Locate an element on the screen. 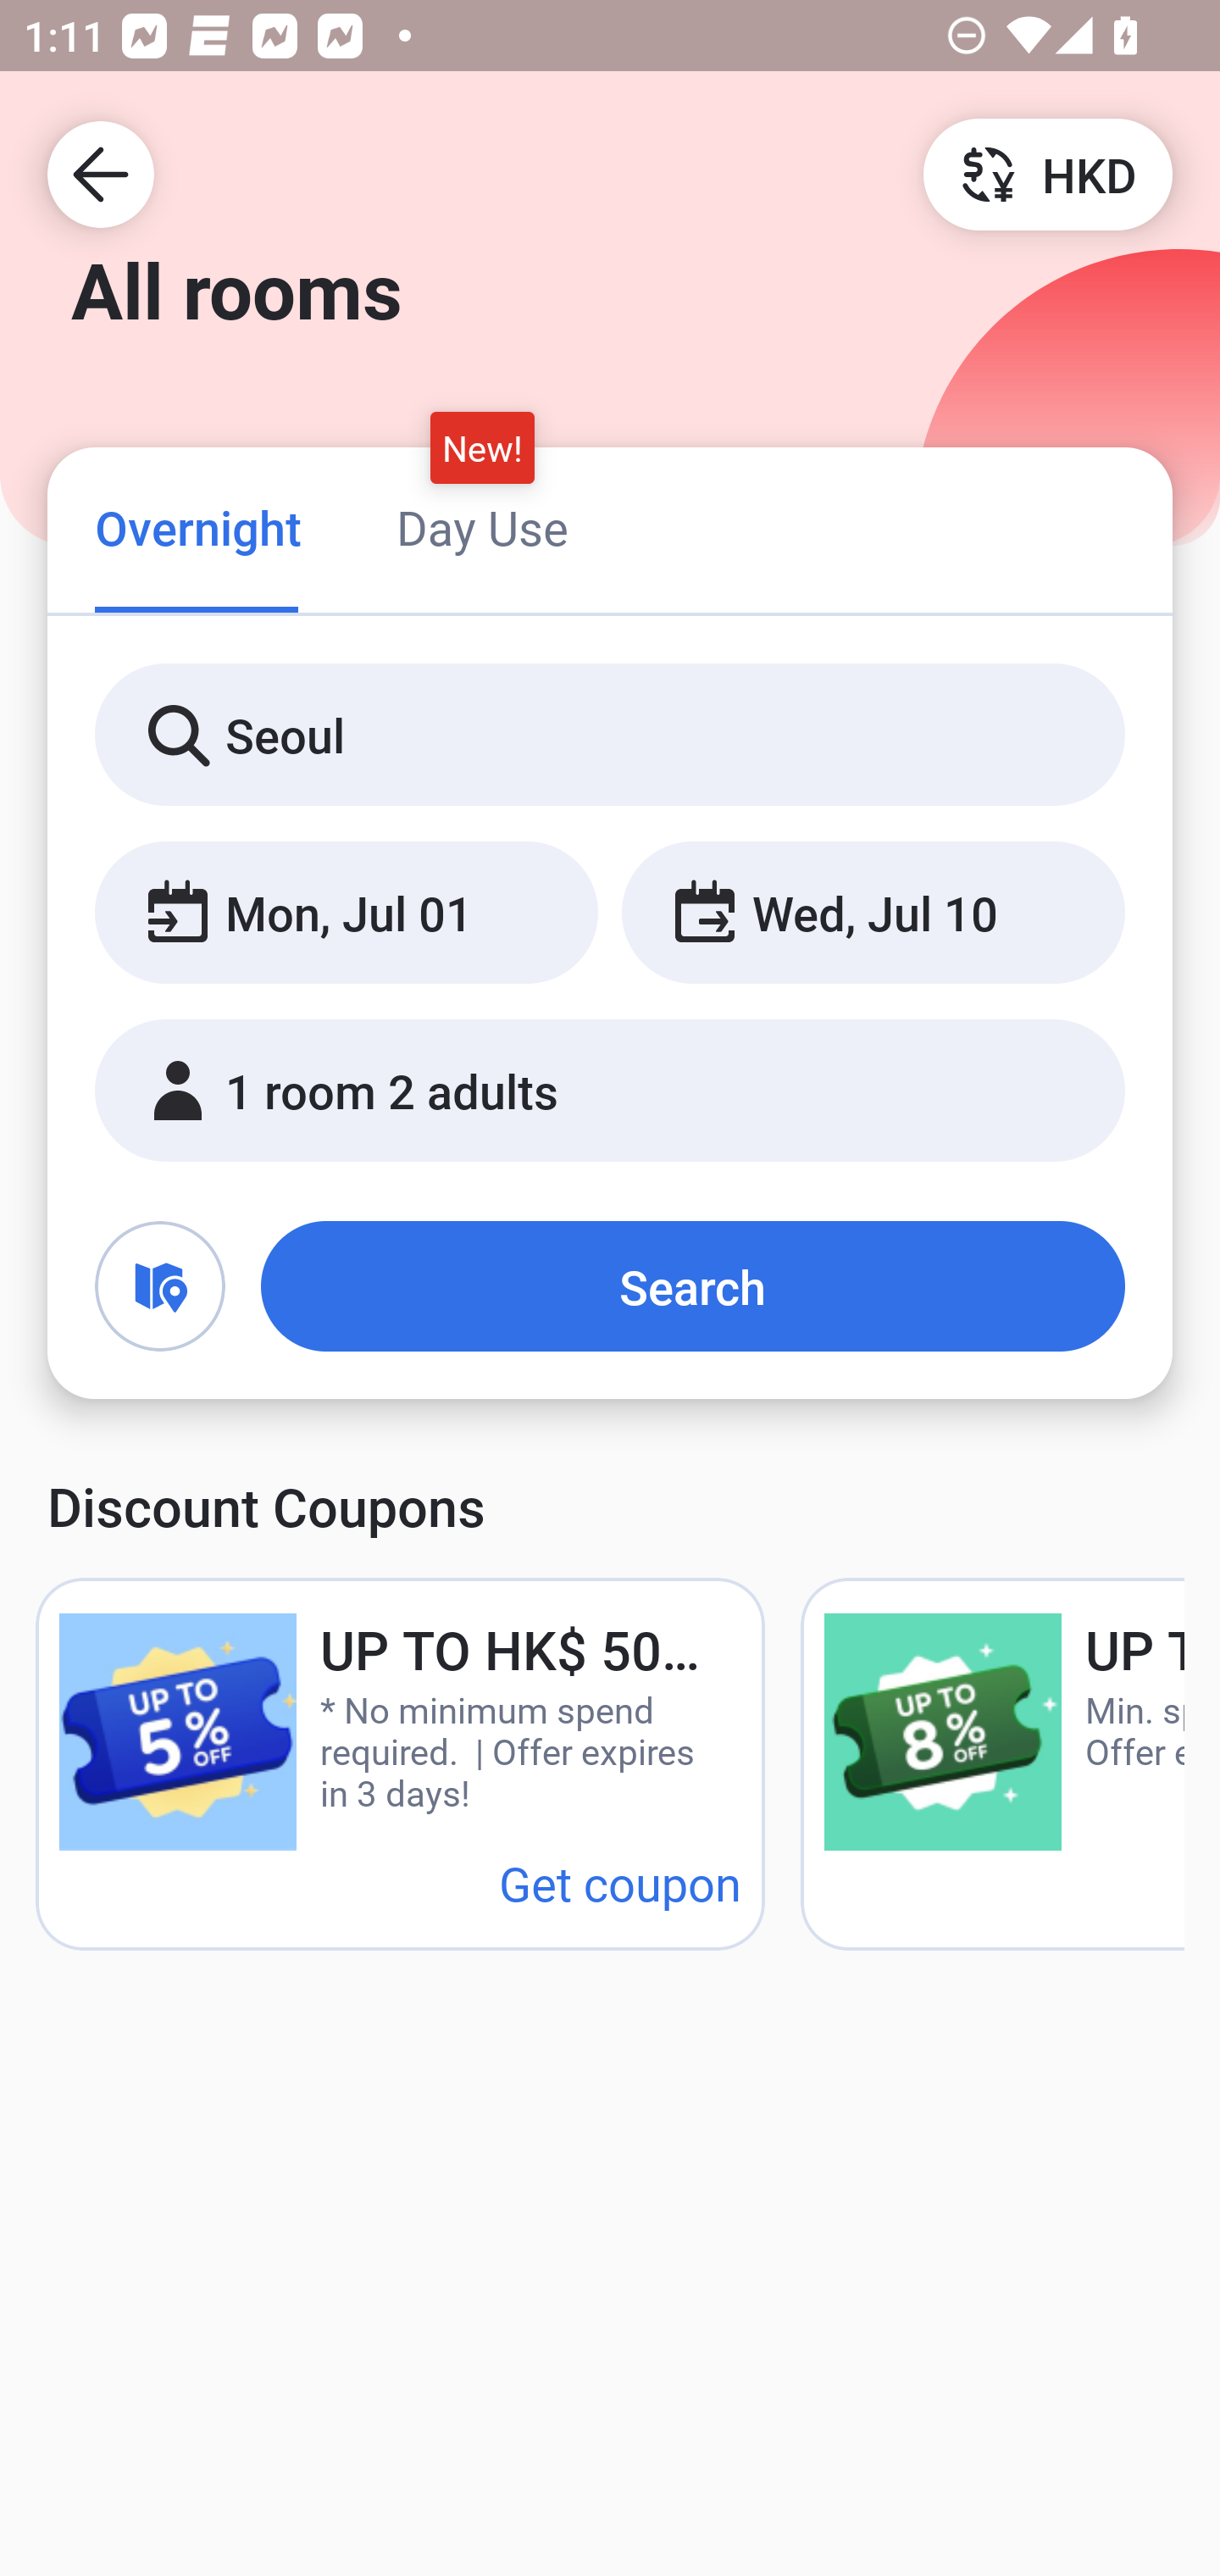 Image resolution: width=1220 pixels, height=2576 pixels. Wed, Jul 10 is located at coordinates (873, 913).